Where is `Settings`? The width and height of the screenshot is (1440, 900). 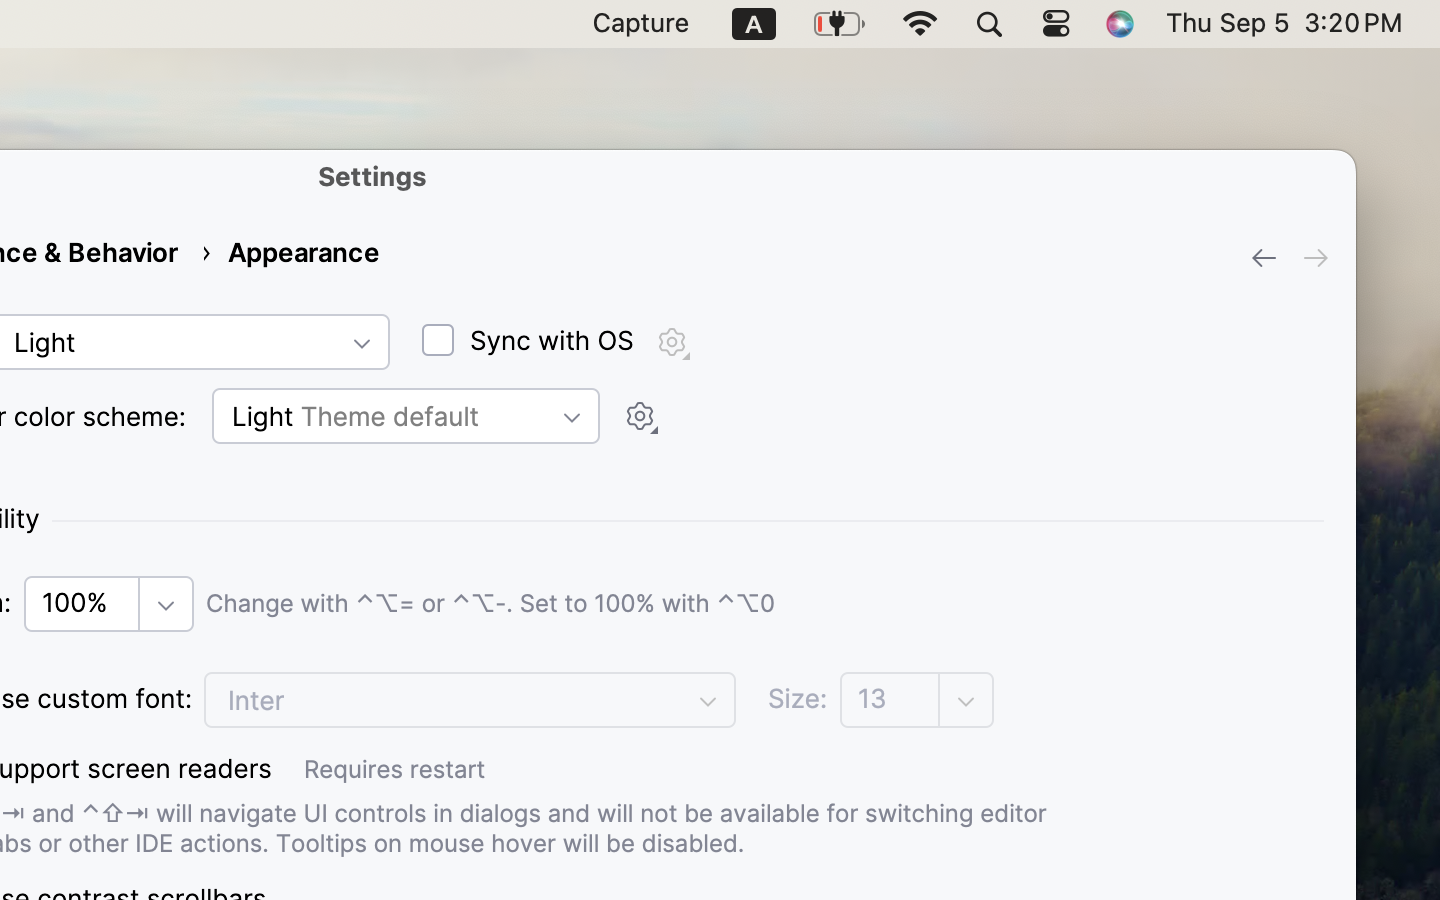
Settings is located at coordinates (373, 176).